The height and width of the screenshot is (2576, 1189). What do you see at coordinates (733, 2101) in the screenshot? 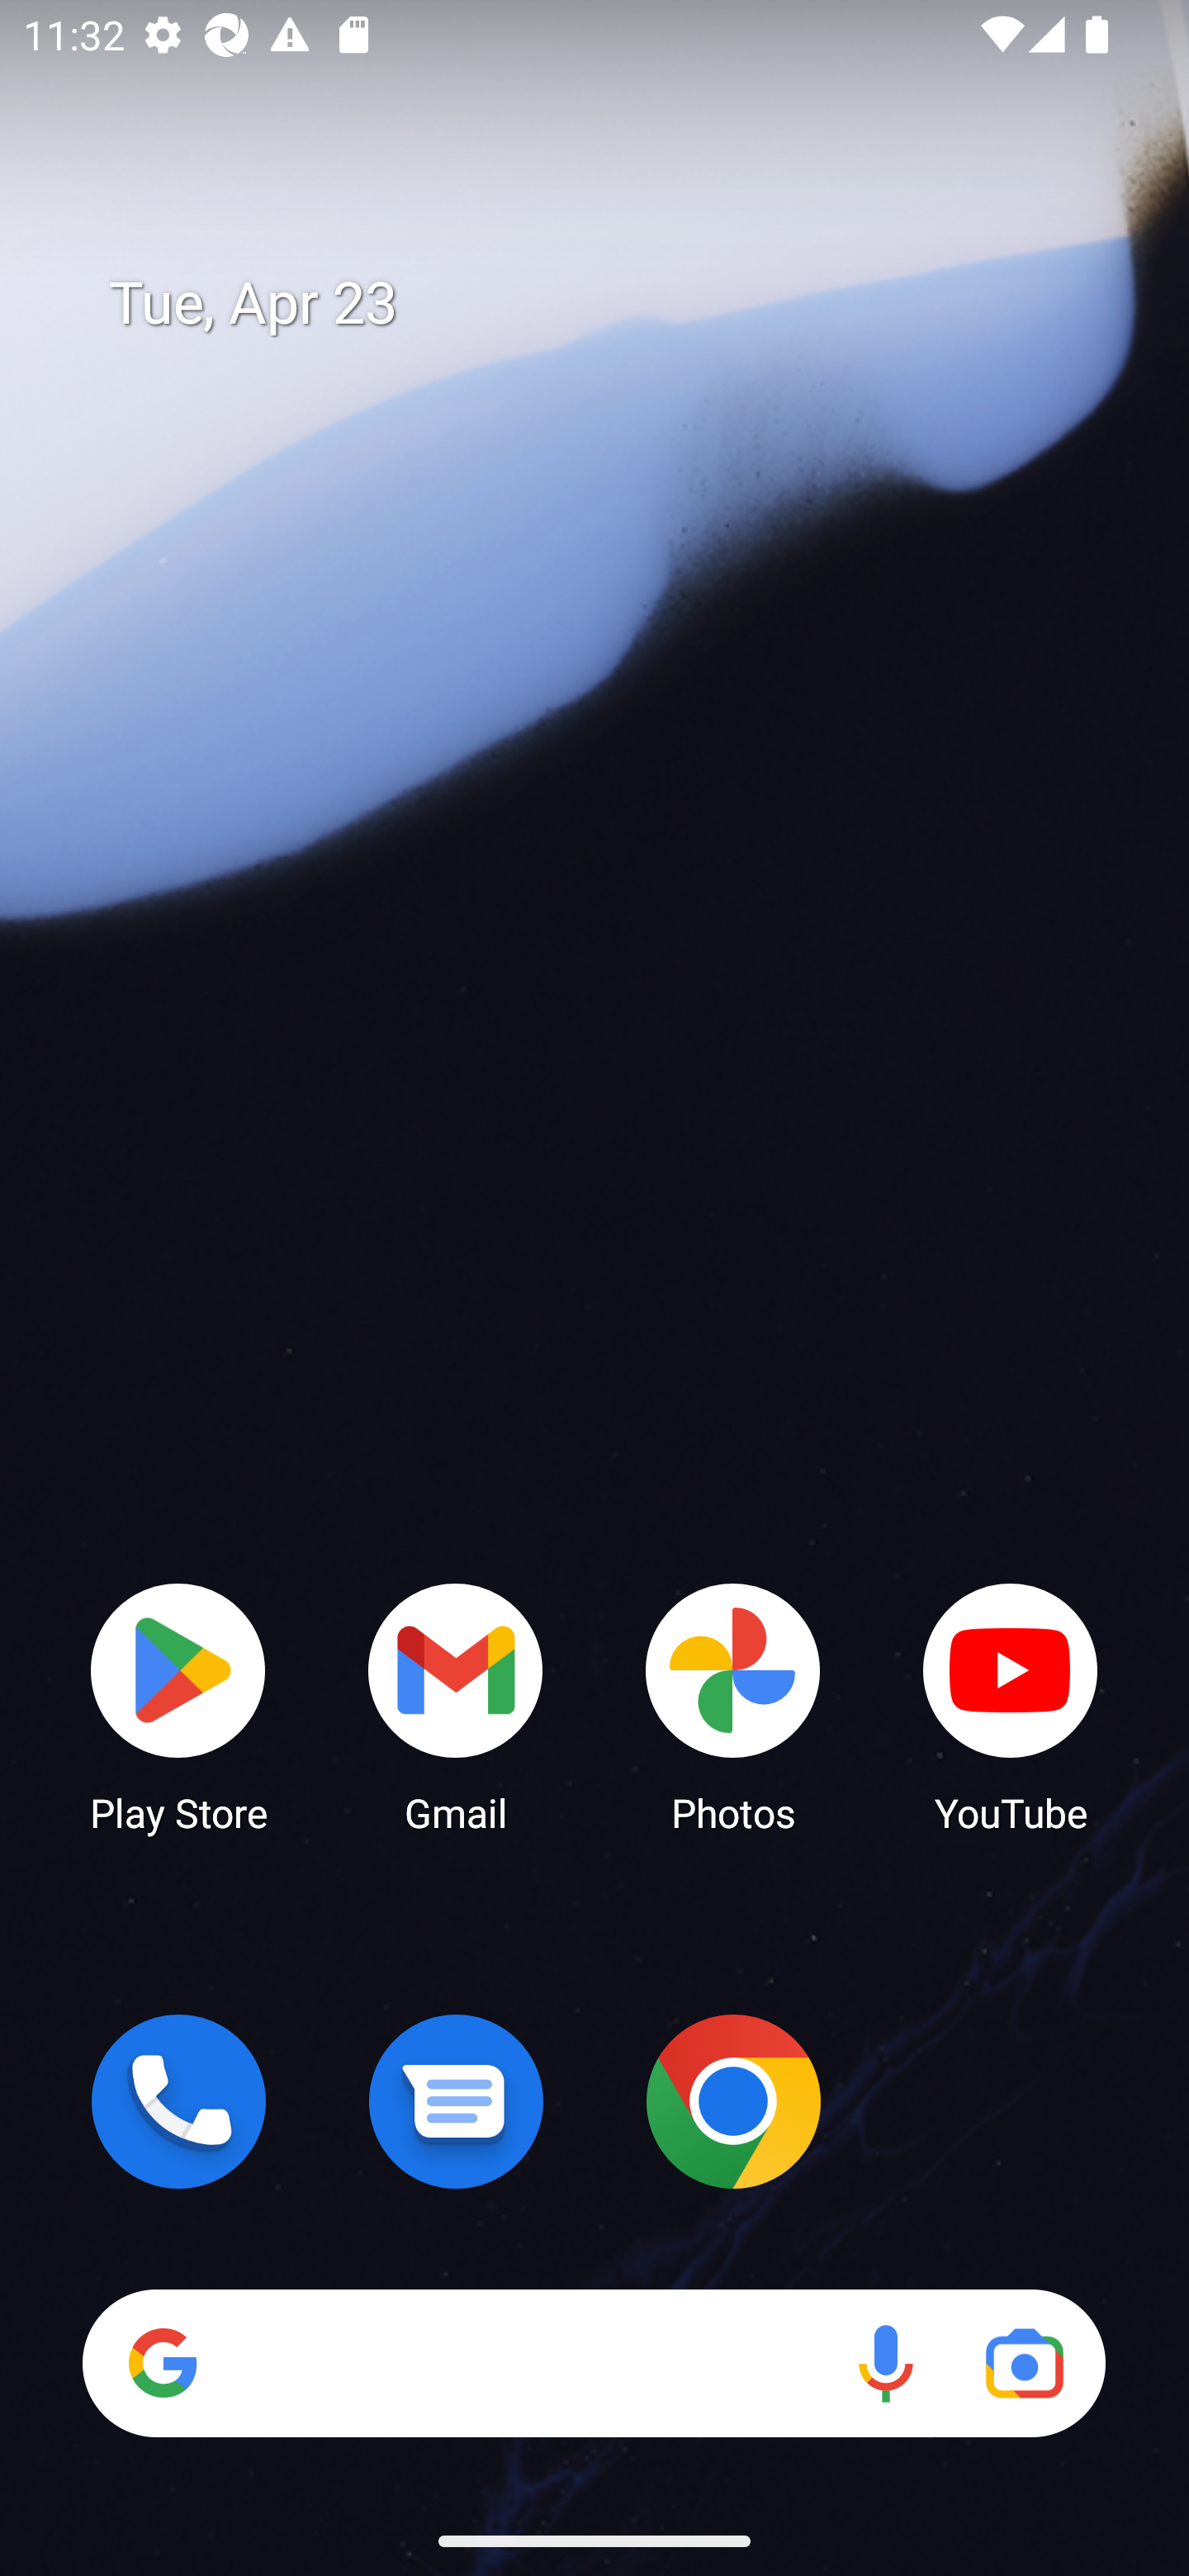
I see `Chrome` at bounding box center [733, 2101].